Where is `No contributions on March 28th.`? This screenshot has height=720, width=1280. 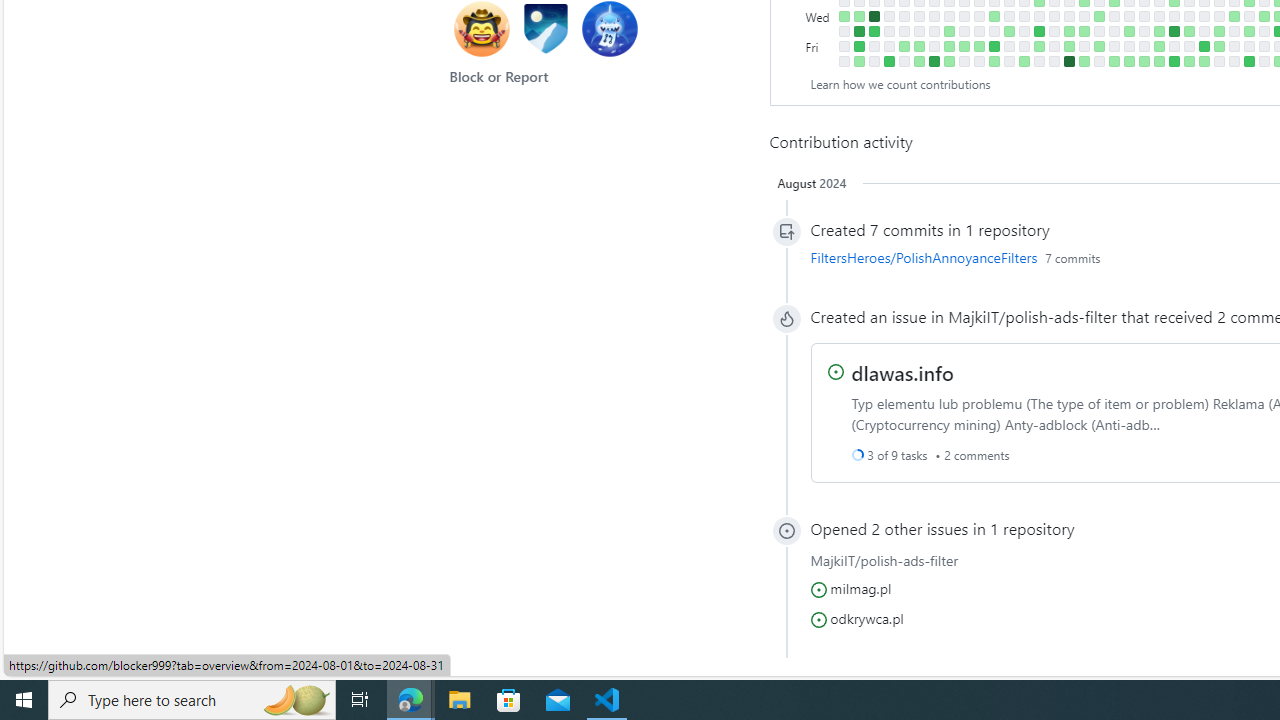
No contributions on March 28th. is located at coordinates (1024, 30).